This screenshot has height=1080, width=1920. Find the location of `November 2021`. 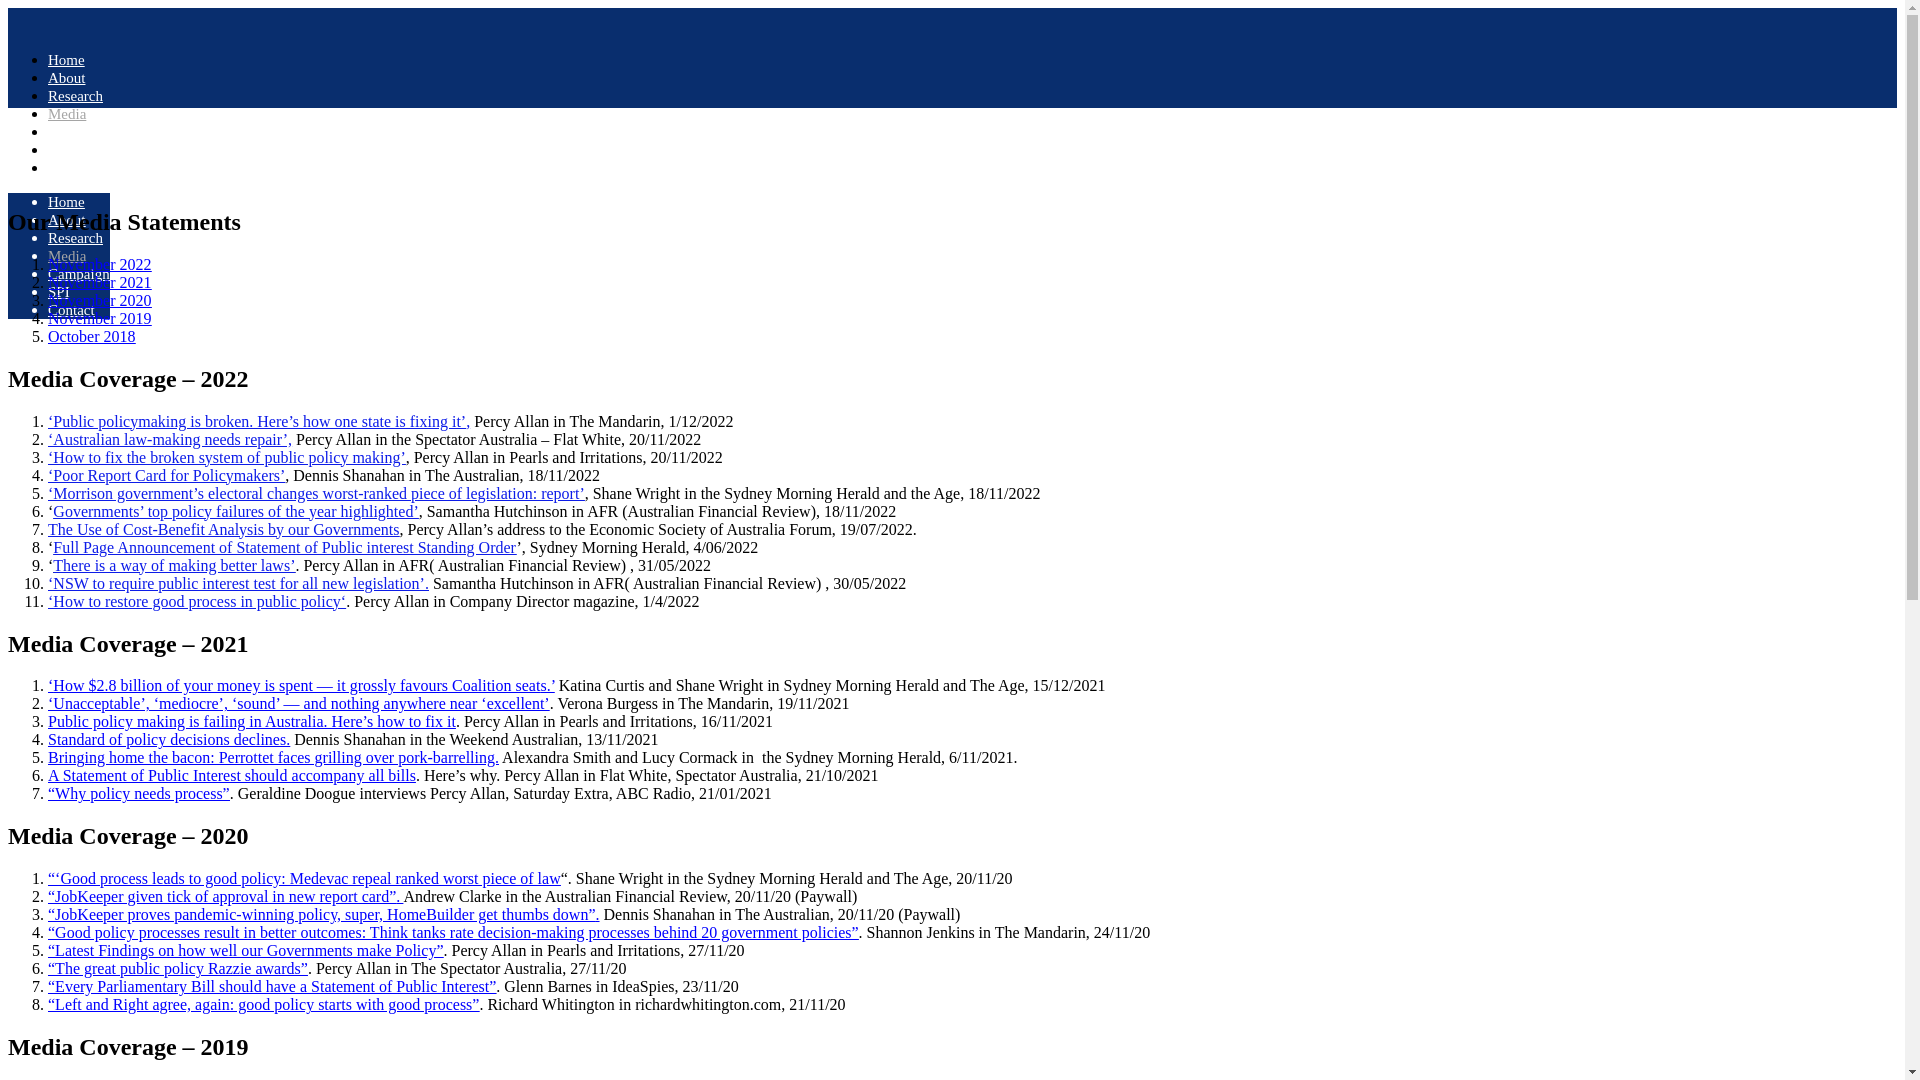

November 2021 is located at coordinates (100, 282).